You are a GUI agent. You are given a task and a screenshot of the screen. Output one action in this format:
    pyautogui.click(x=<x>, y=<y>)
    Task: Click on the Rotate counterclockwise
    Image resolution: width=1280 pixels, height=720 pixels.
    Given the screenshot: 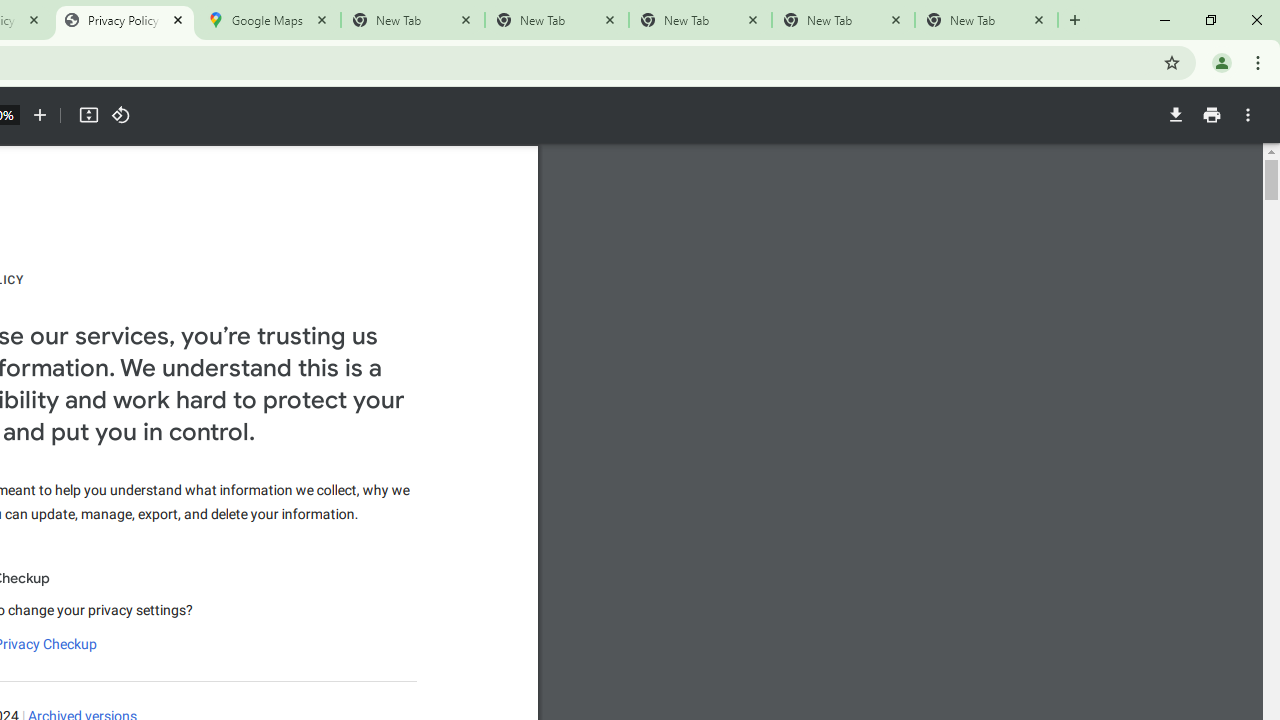 What is the action you would take?
    pyautogui.click(x=120, y=115)
    